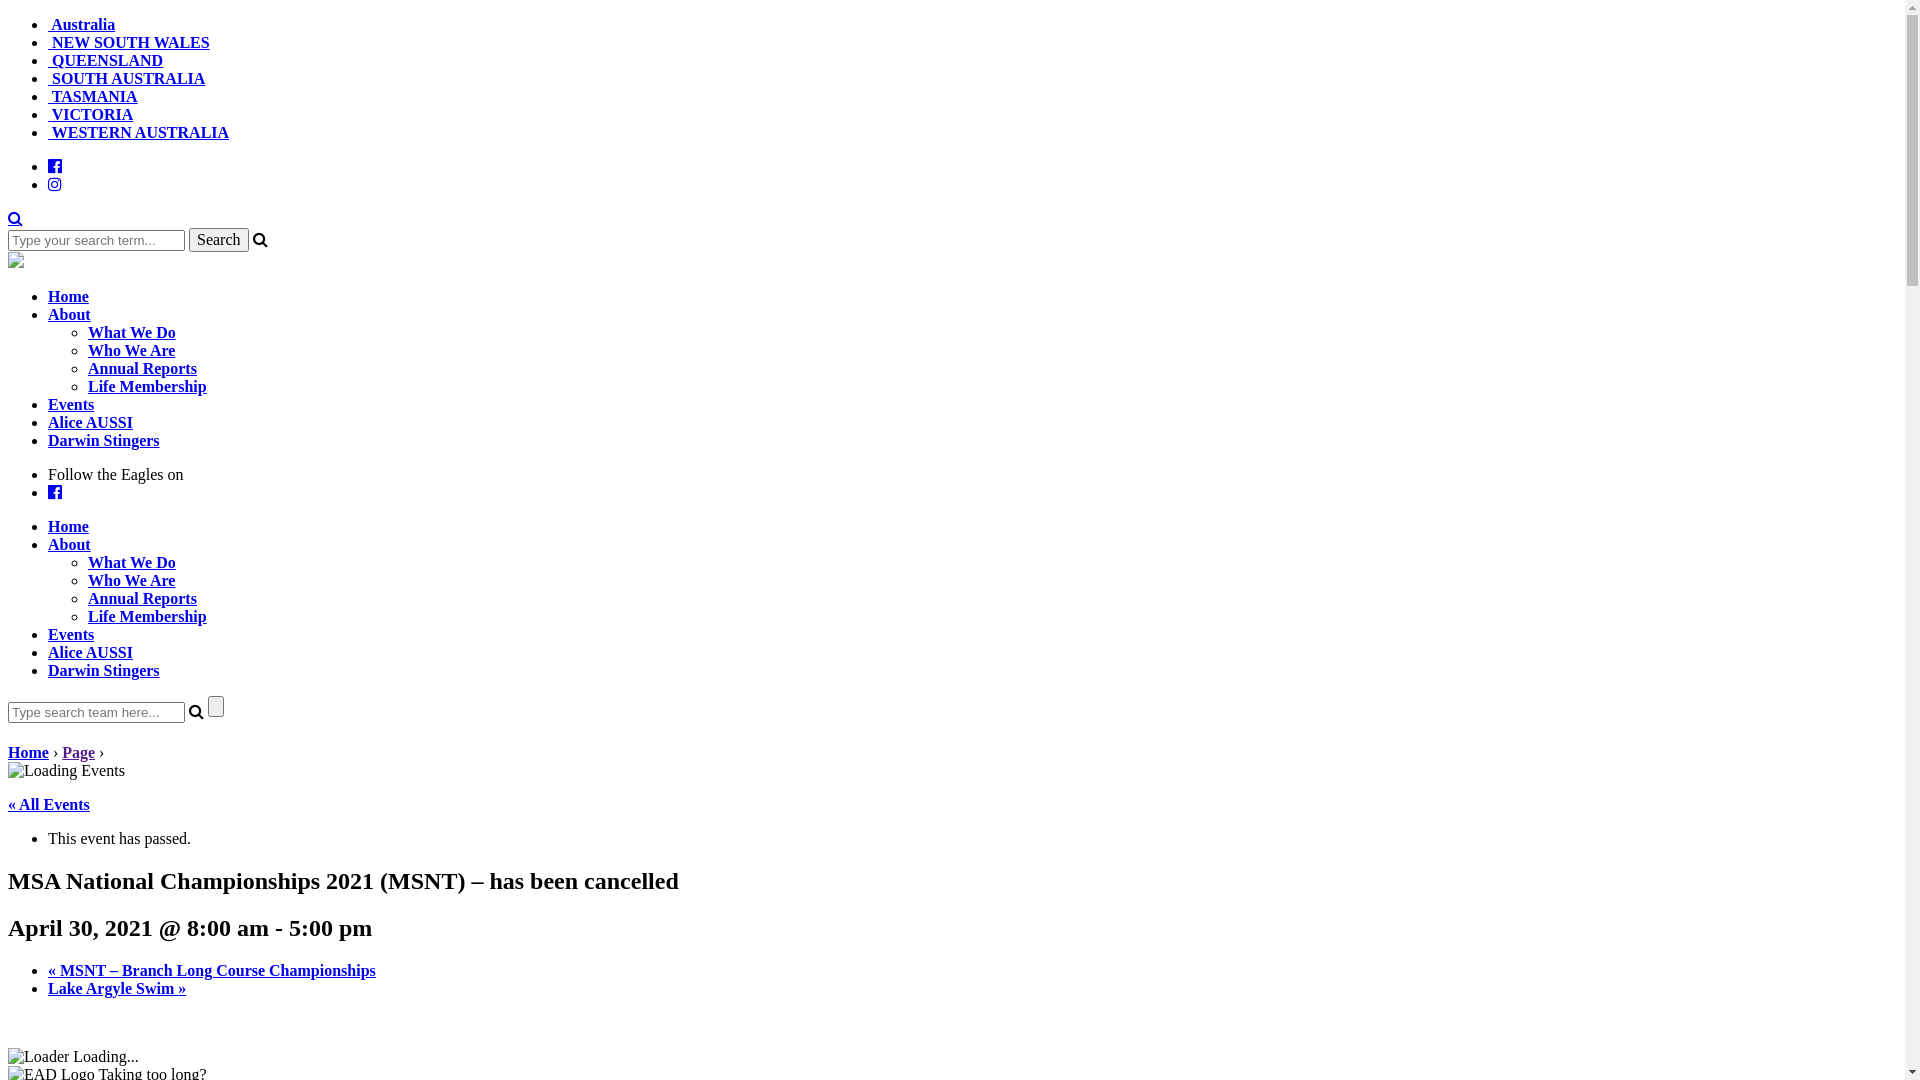 Image resolution: width=1920 pixels, height=1080 pixels. Describe the element at coordinates (68, 296) in the screenshot. I see `Home` at that location.